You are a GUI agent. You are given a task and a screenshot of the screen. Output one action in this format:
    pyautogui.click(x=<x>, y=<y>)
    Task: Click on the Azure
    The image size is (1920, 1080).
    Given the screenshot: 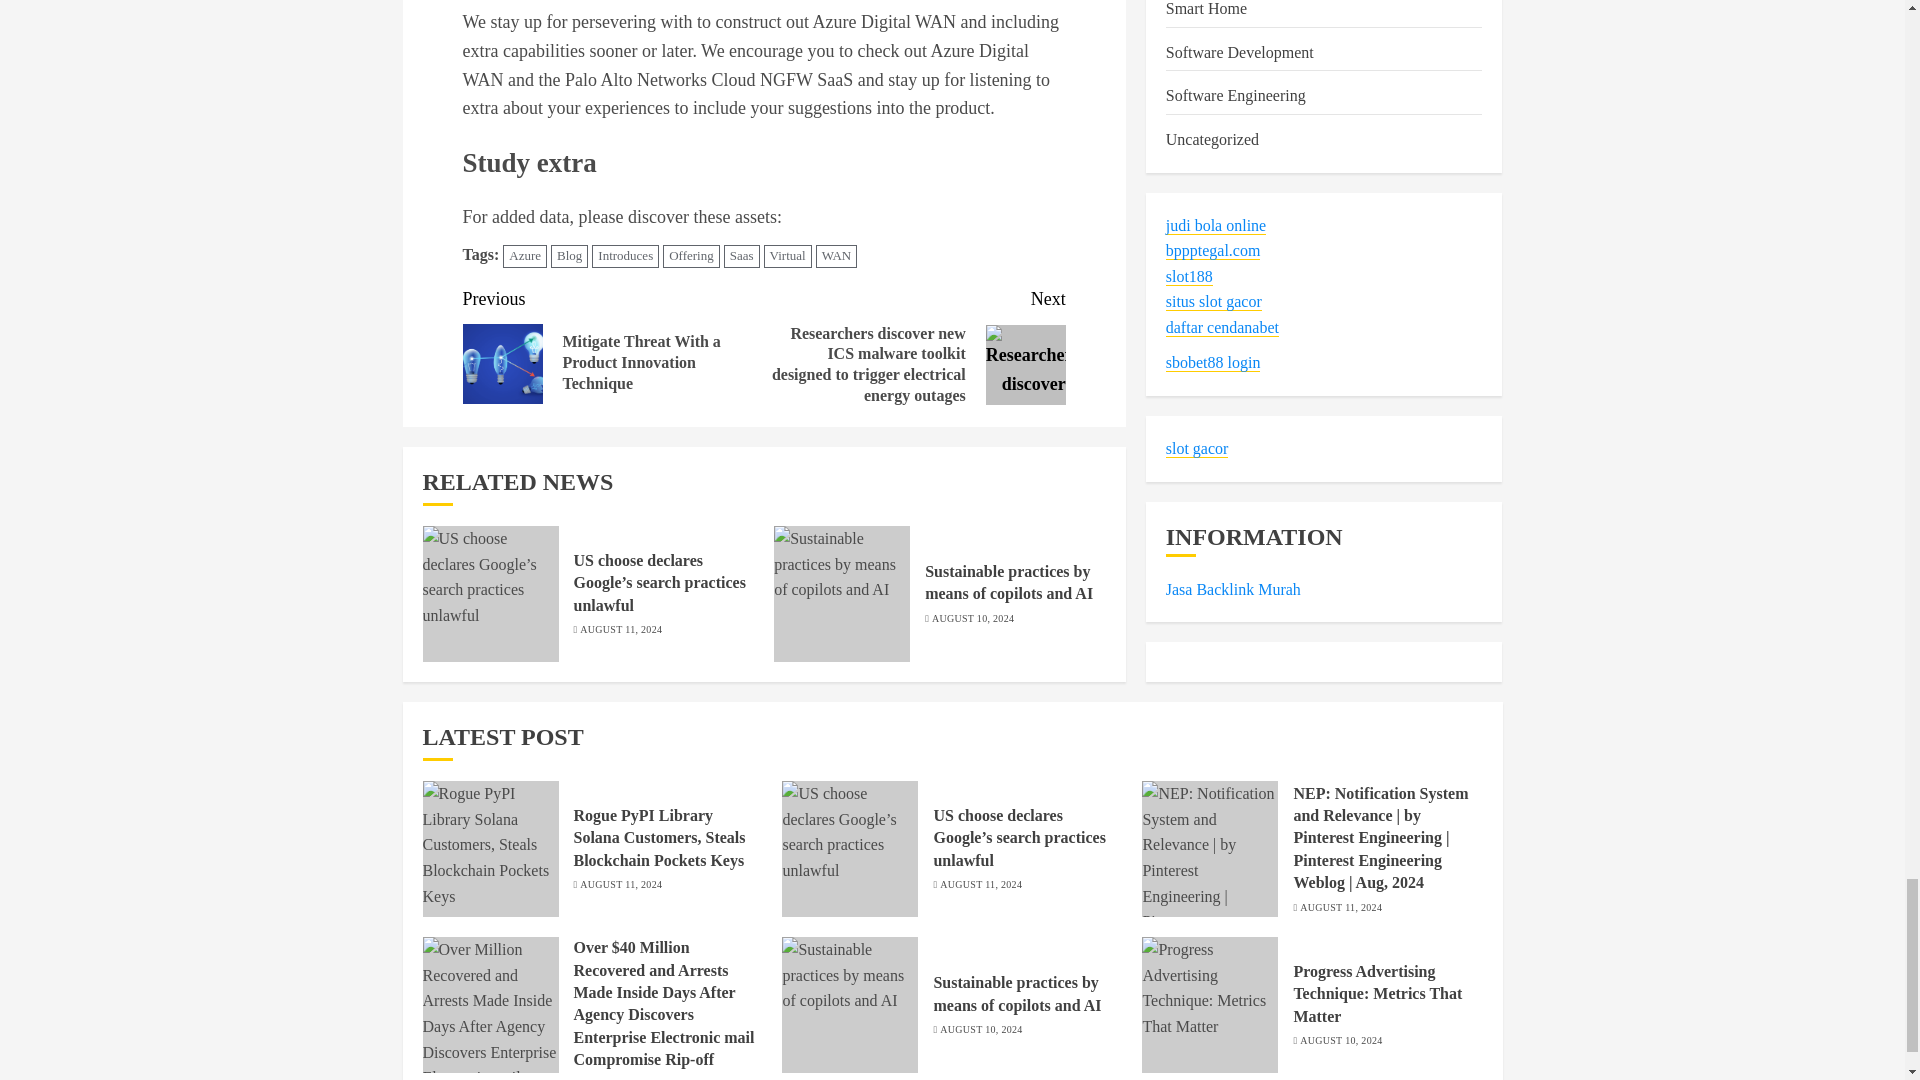 What is the action you would take?
    pyautogui.click(x=525, y=256)
    